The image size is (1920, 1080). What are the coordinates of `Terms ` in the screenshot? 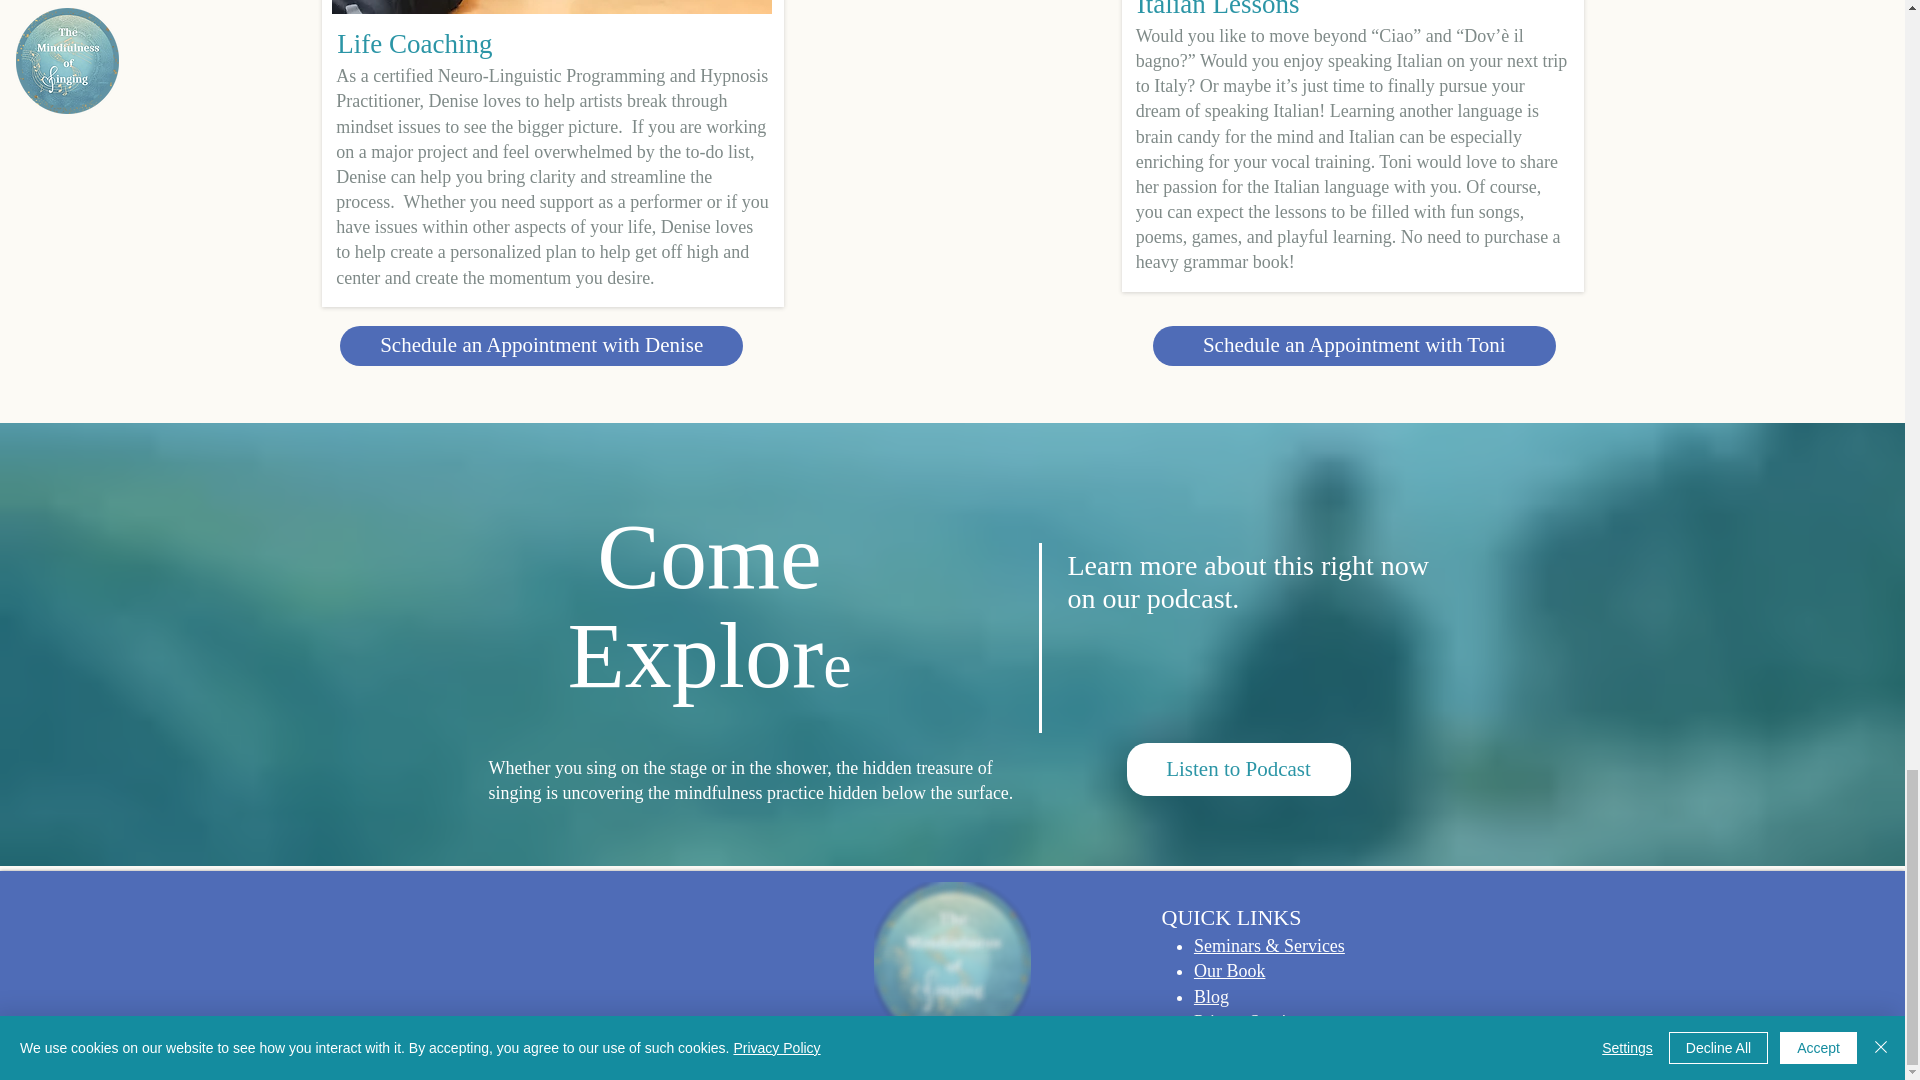 It's located at (520, 1022).